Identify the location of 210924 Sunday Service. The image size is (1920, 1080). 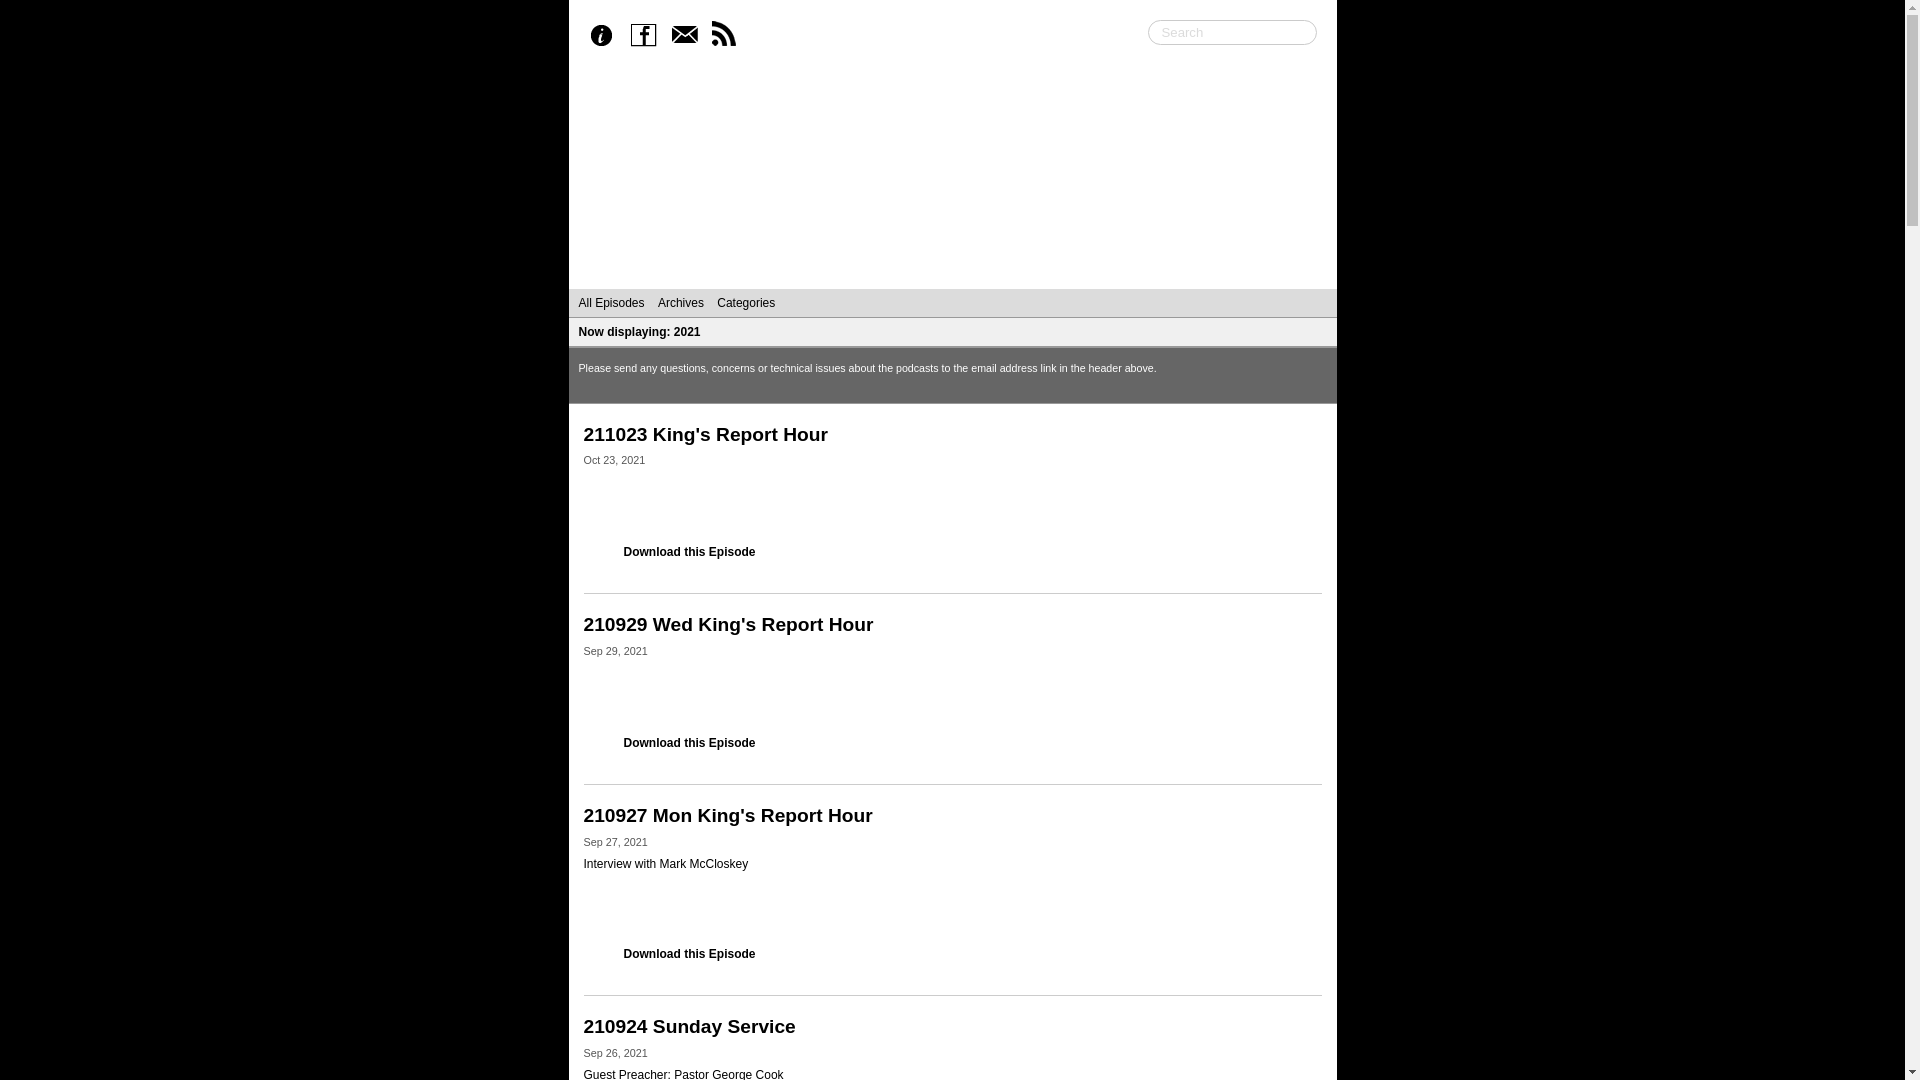
(953, 1032).